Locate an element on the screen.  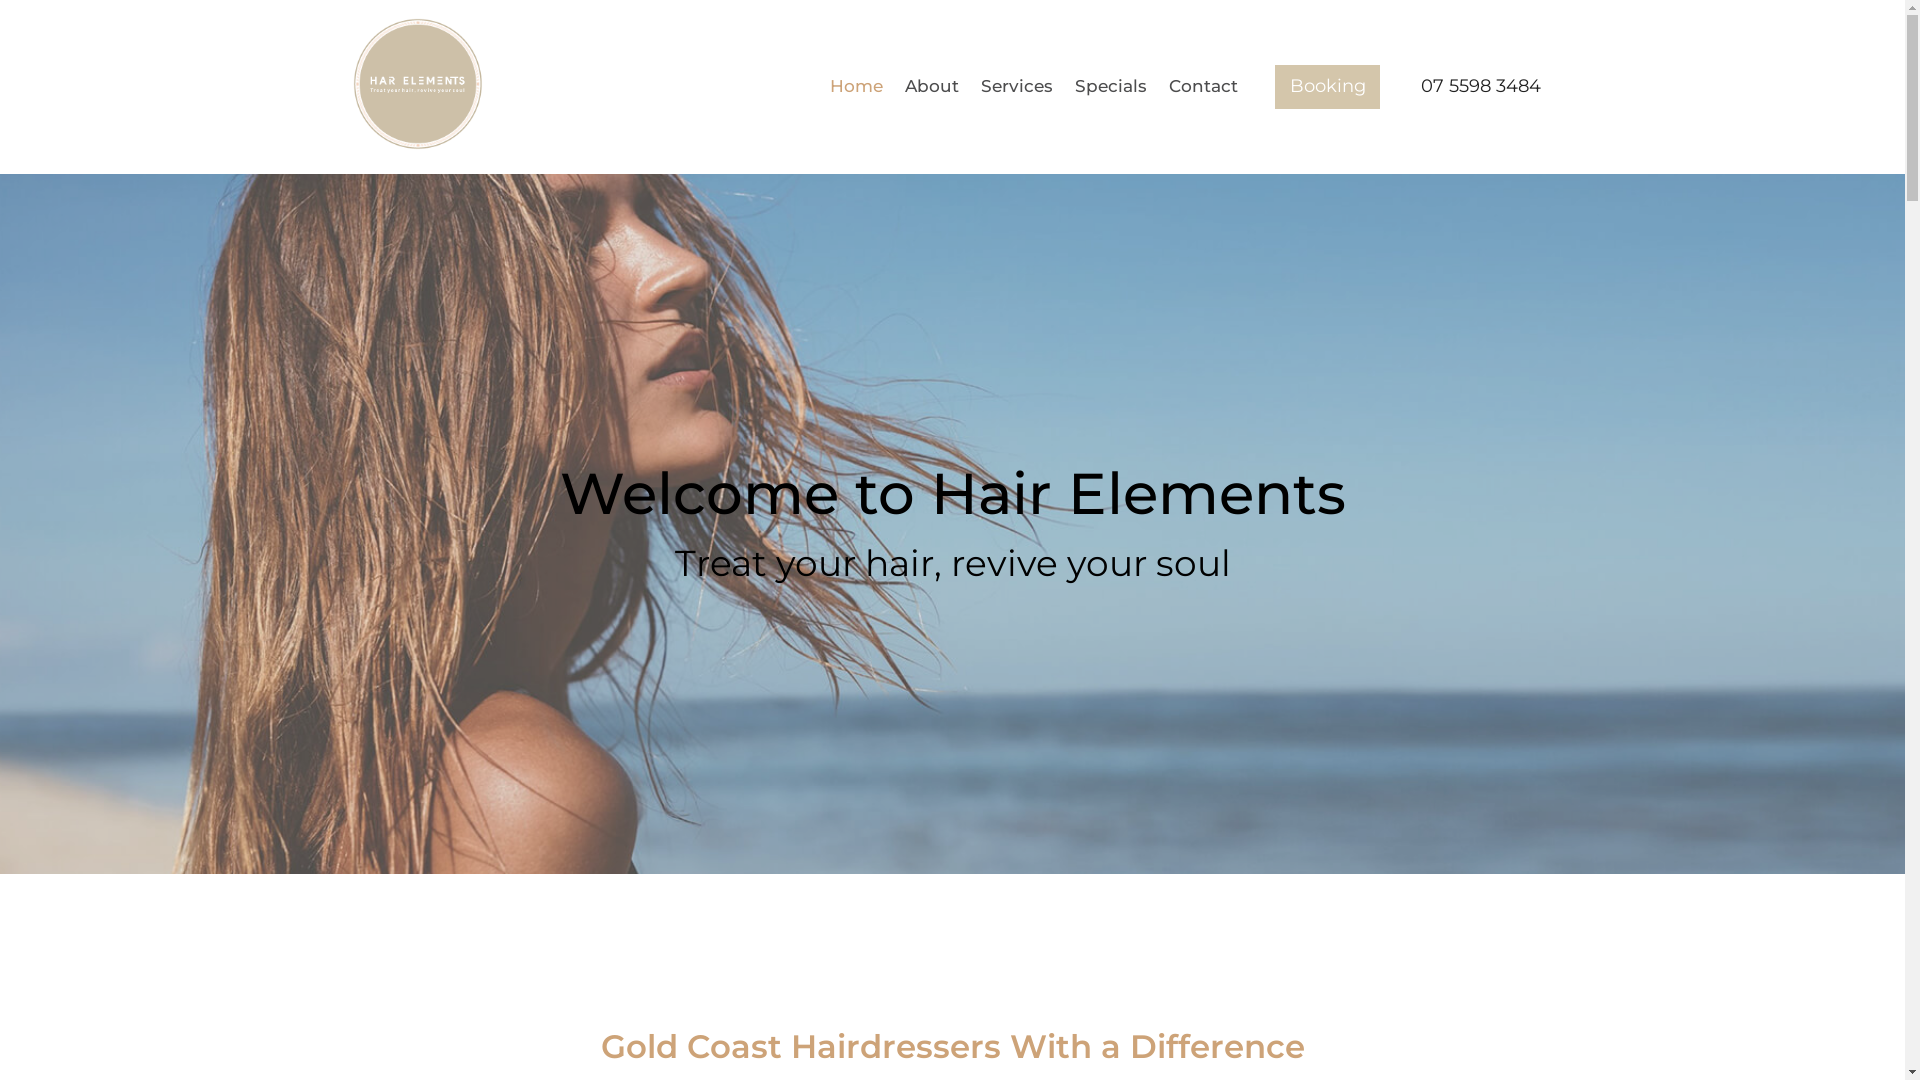
Specials is located at coordinates (1110, 87).